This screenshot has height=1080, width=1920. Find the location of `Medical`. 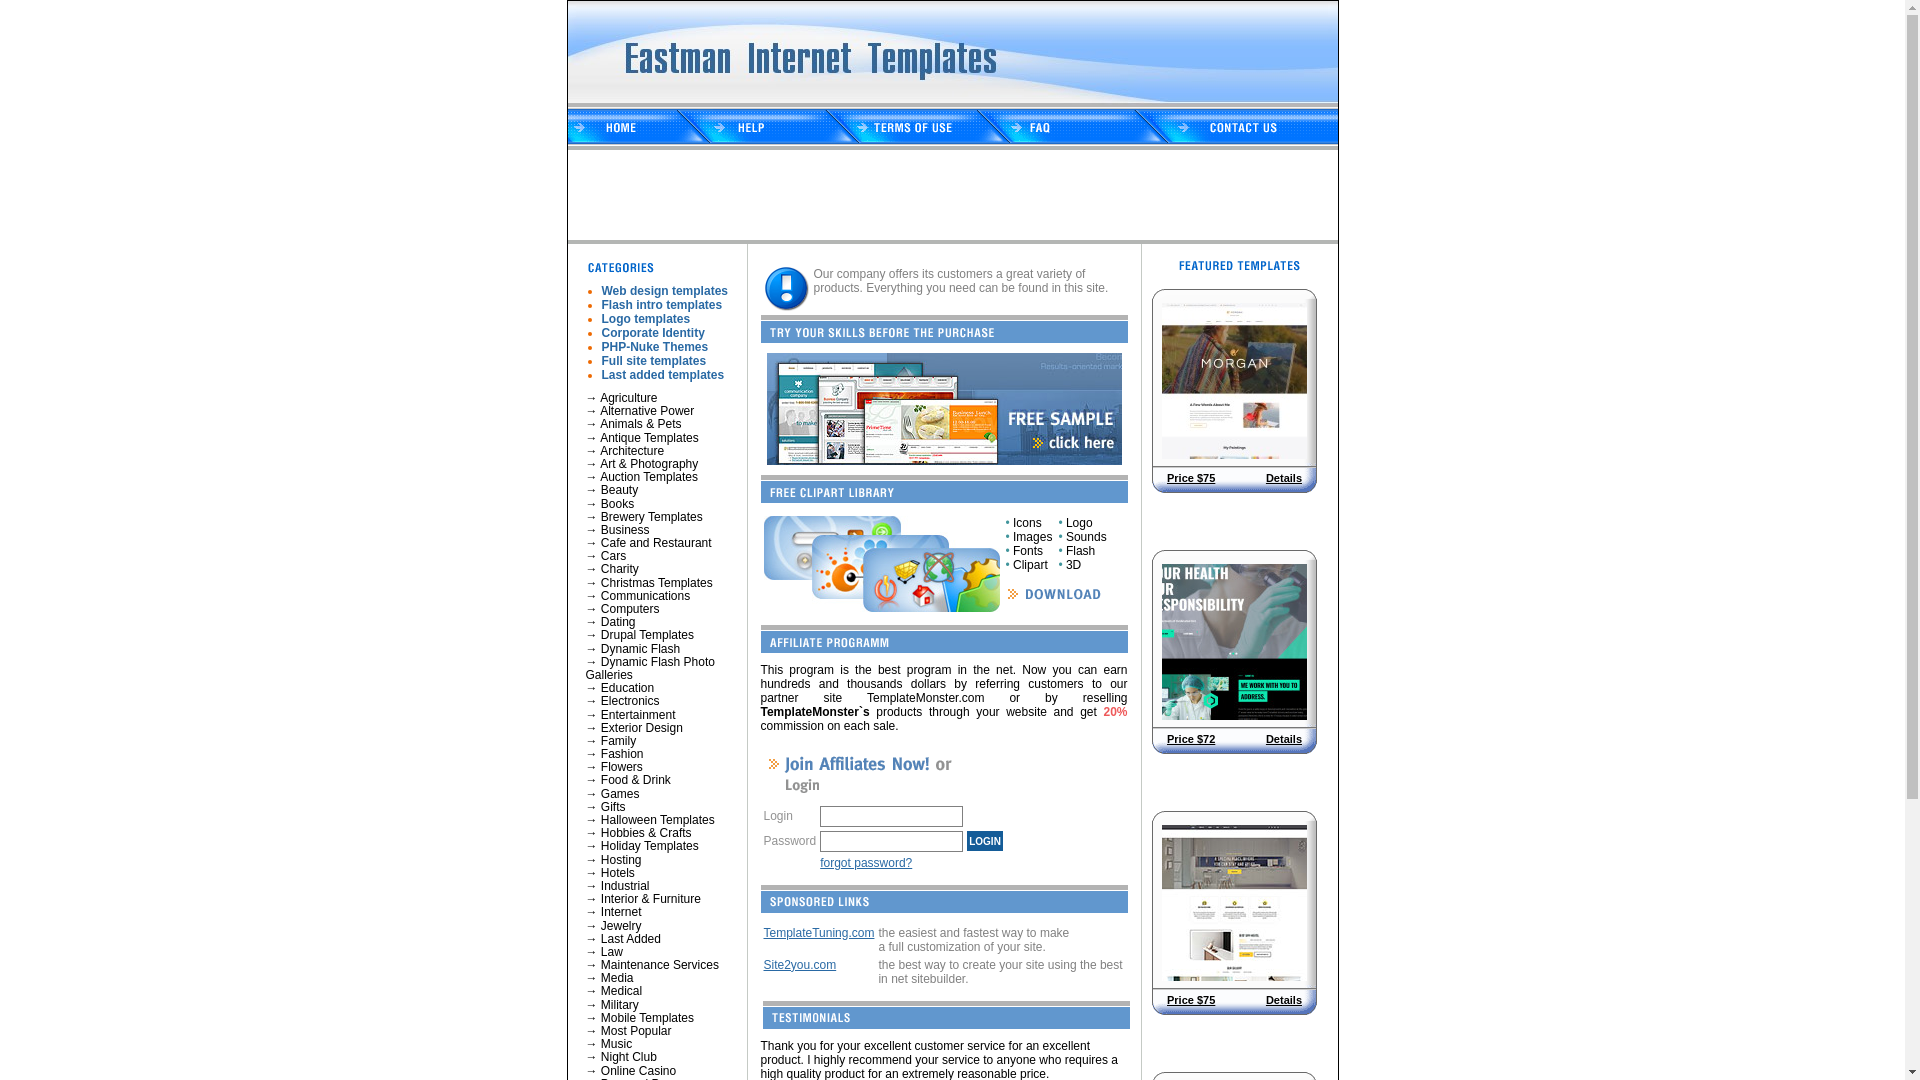

Medical is located at coordinates (622, 991).